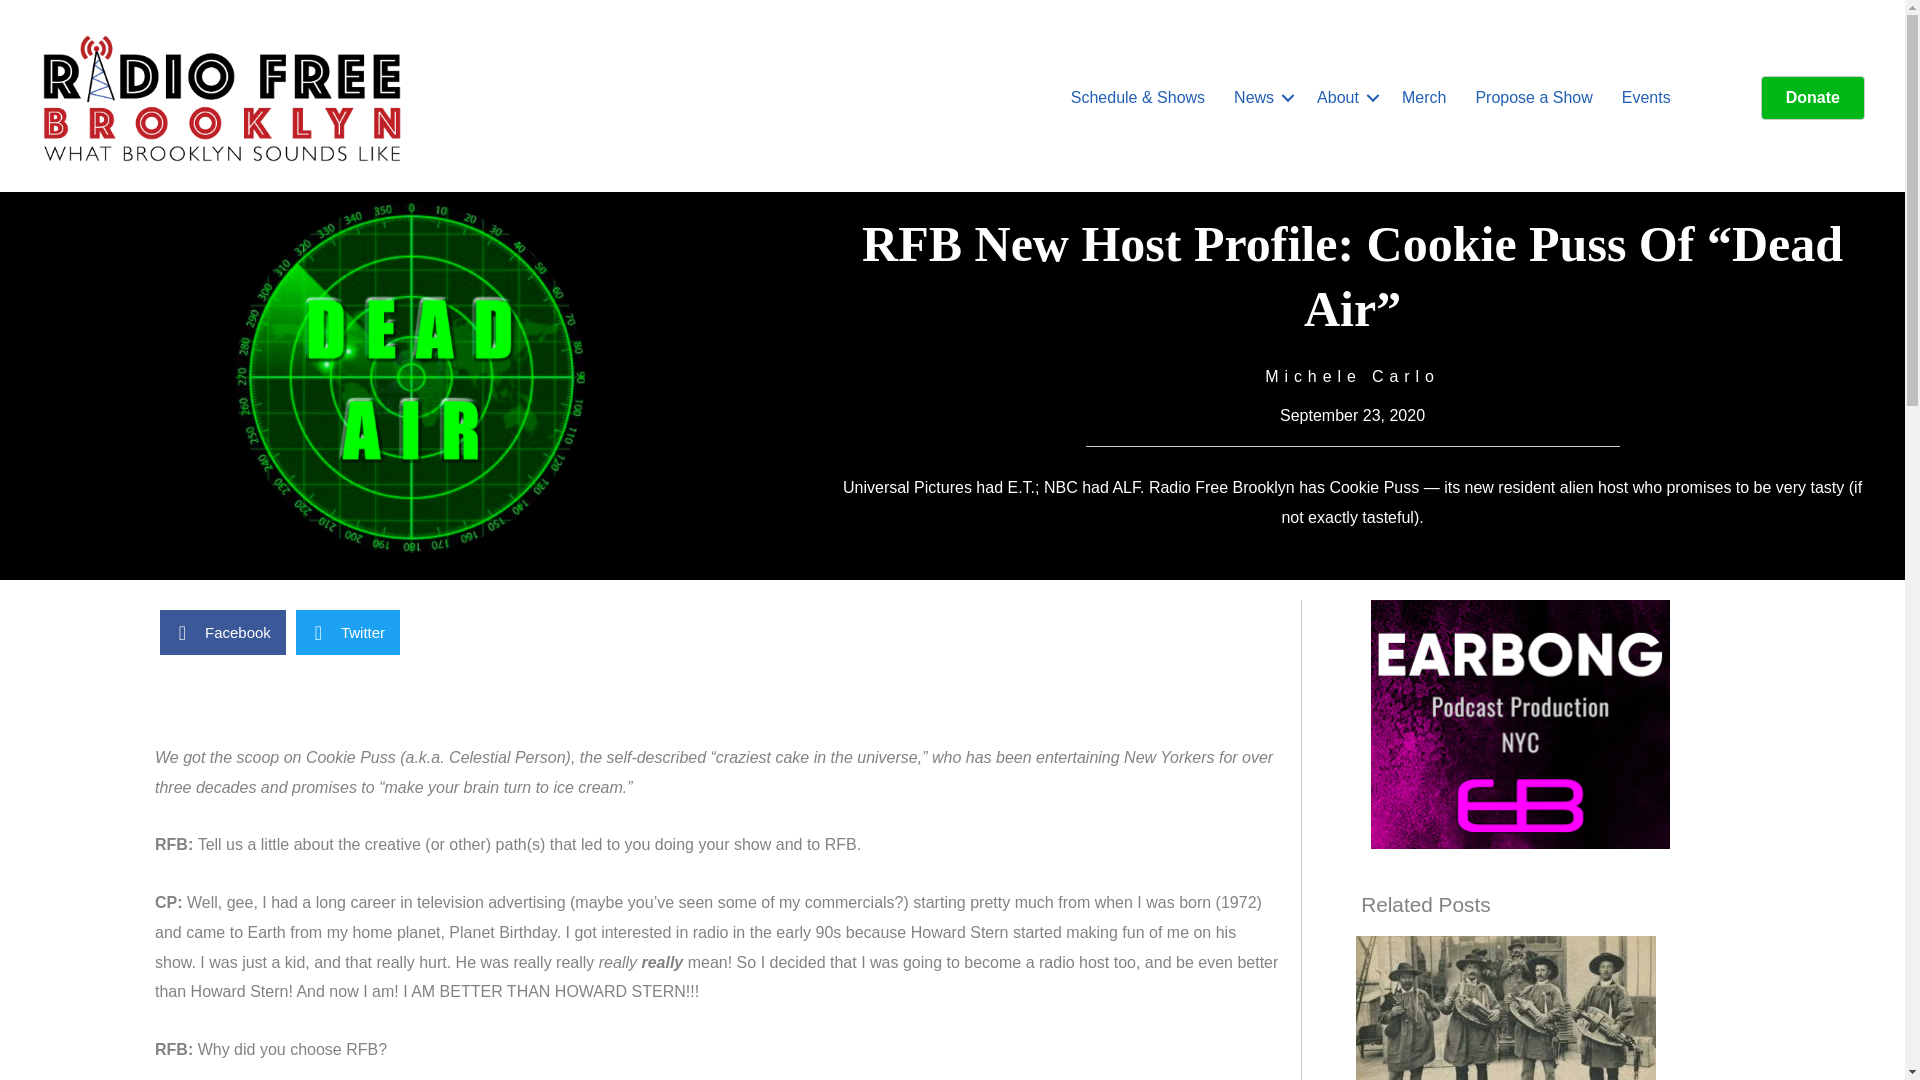 This screenshot has height=1080, width=1920. I want to click on Twitter, so click(347, 632).